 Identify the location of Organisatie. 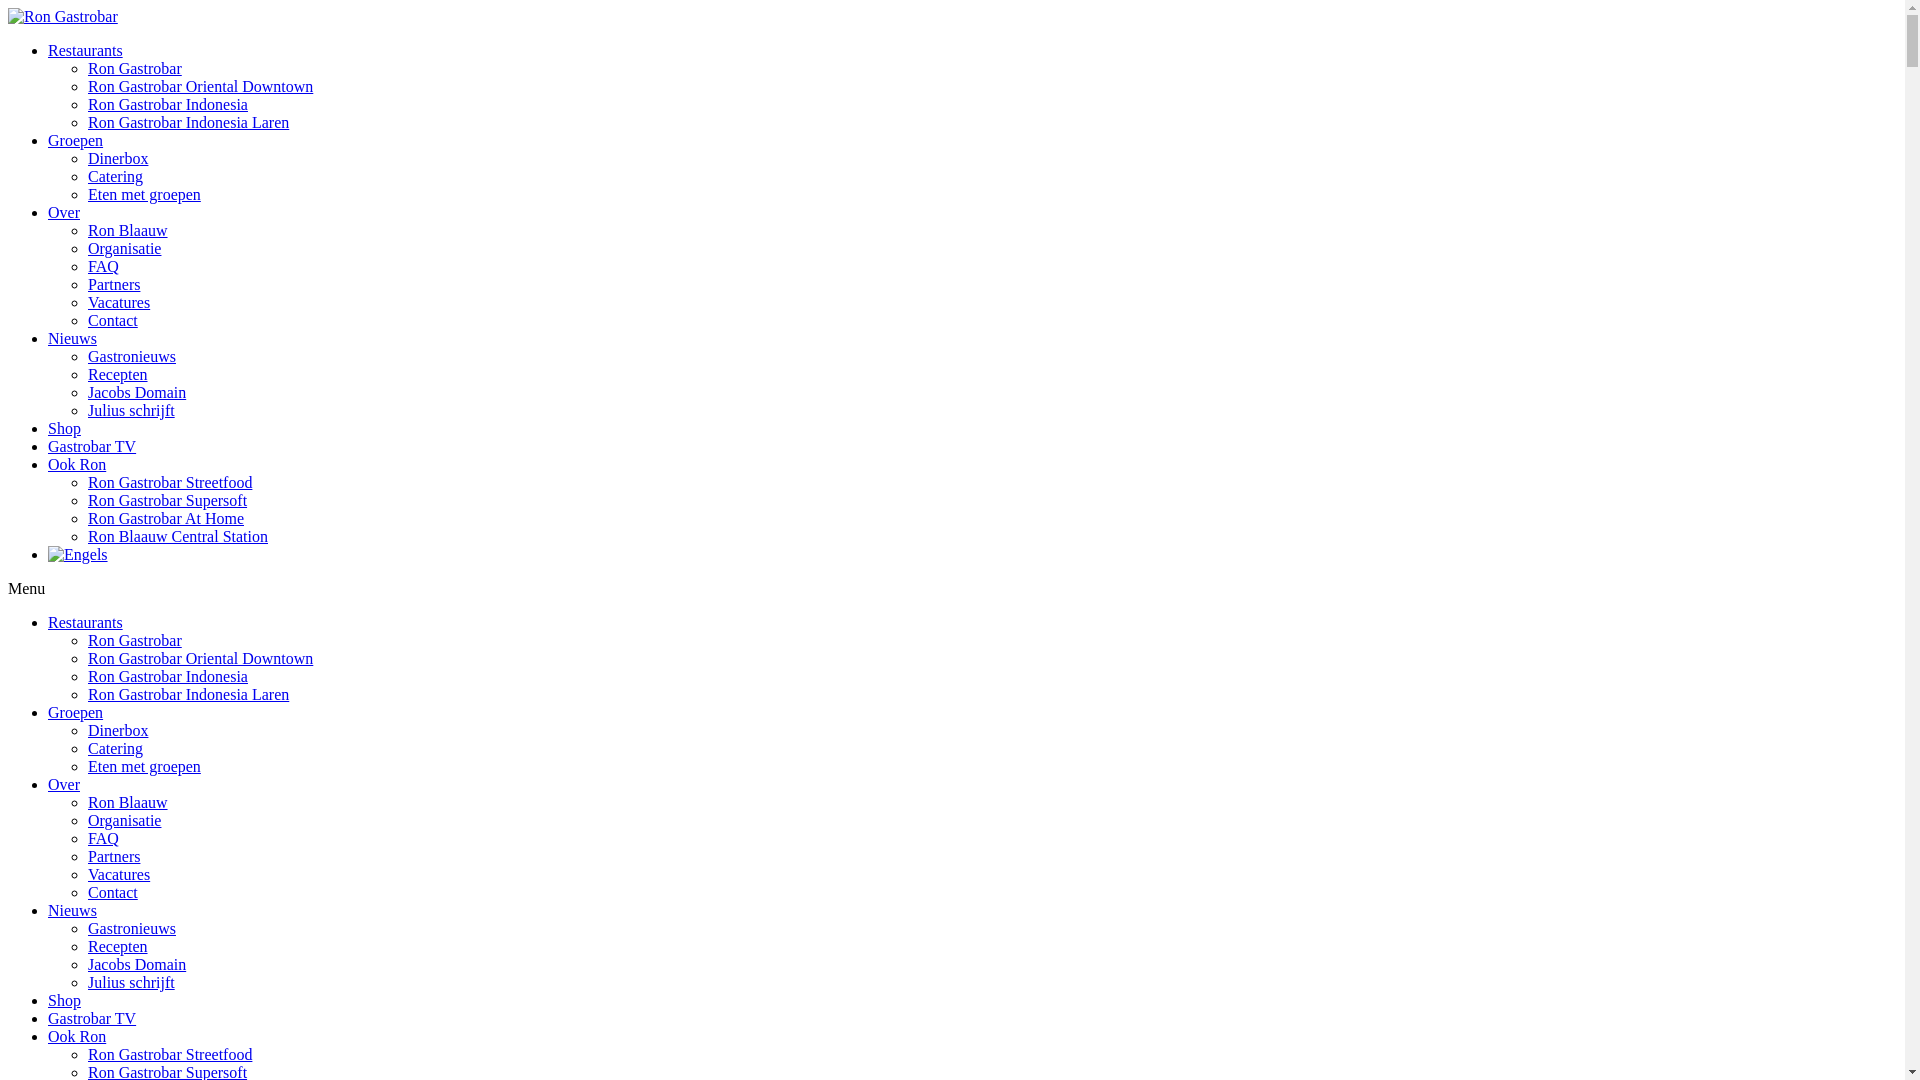
(124, 248).